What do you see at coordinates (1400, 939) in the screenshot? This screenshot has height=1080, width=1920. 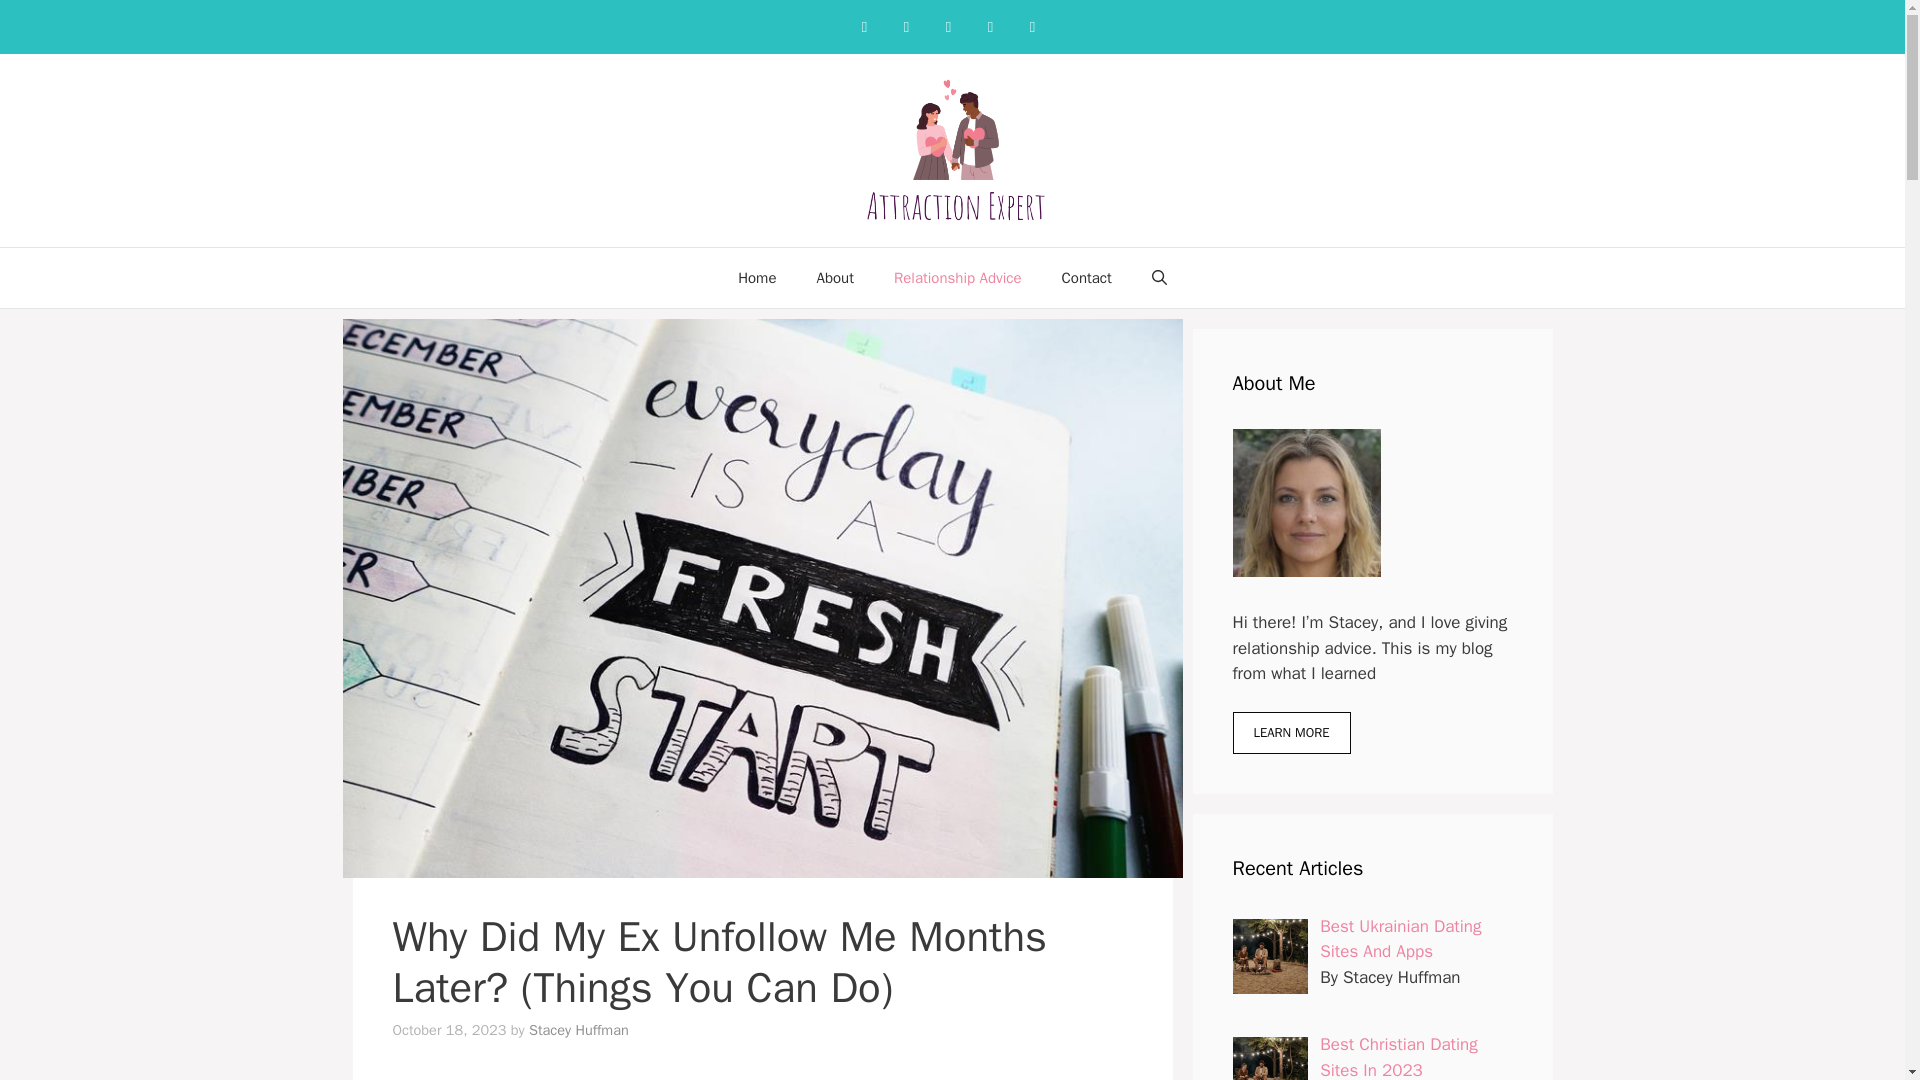 I see `Best Ukrainian Dating Sites And Apps` at bounding box center [1400, 939].